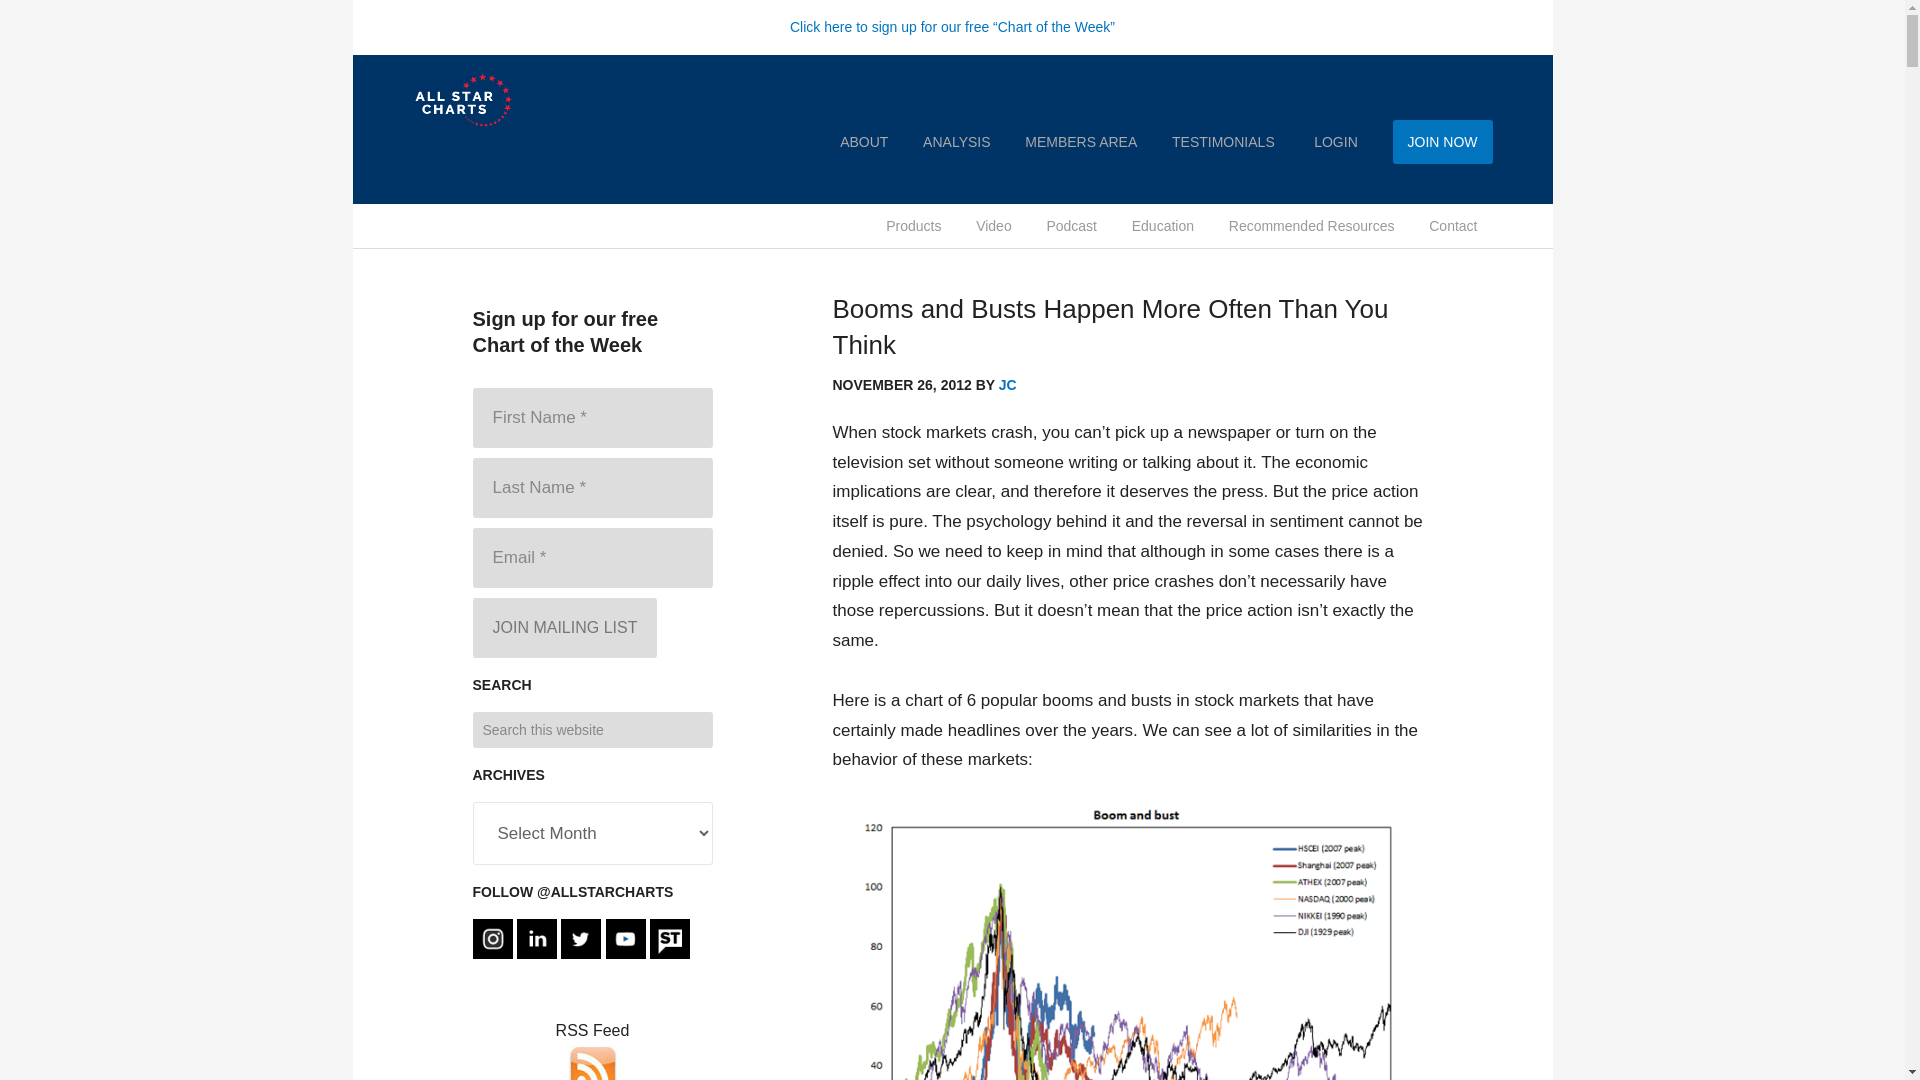 This screenshot has height=1080, width=1920. Describe the element at coordinates (512, 100) in the screenshot. I see `ALL STAR CHARTS` at that location.